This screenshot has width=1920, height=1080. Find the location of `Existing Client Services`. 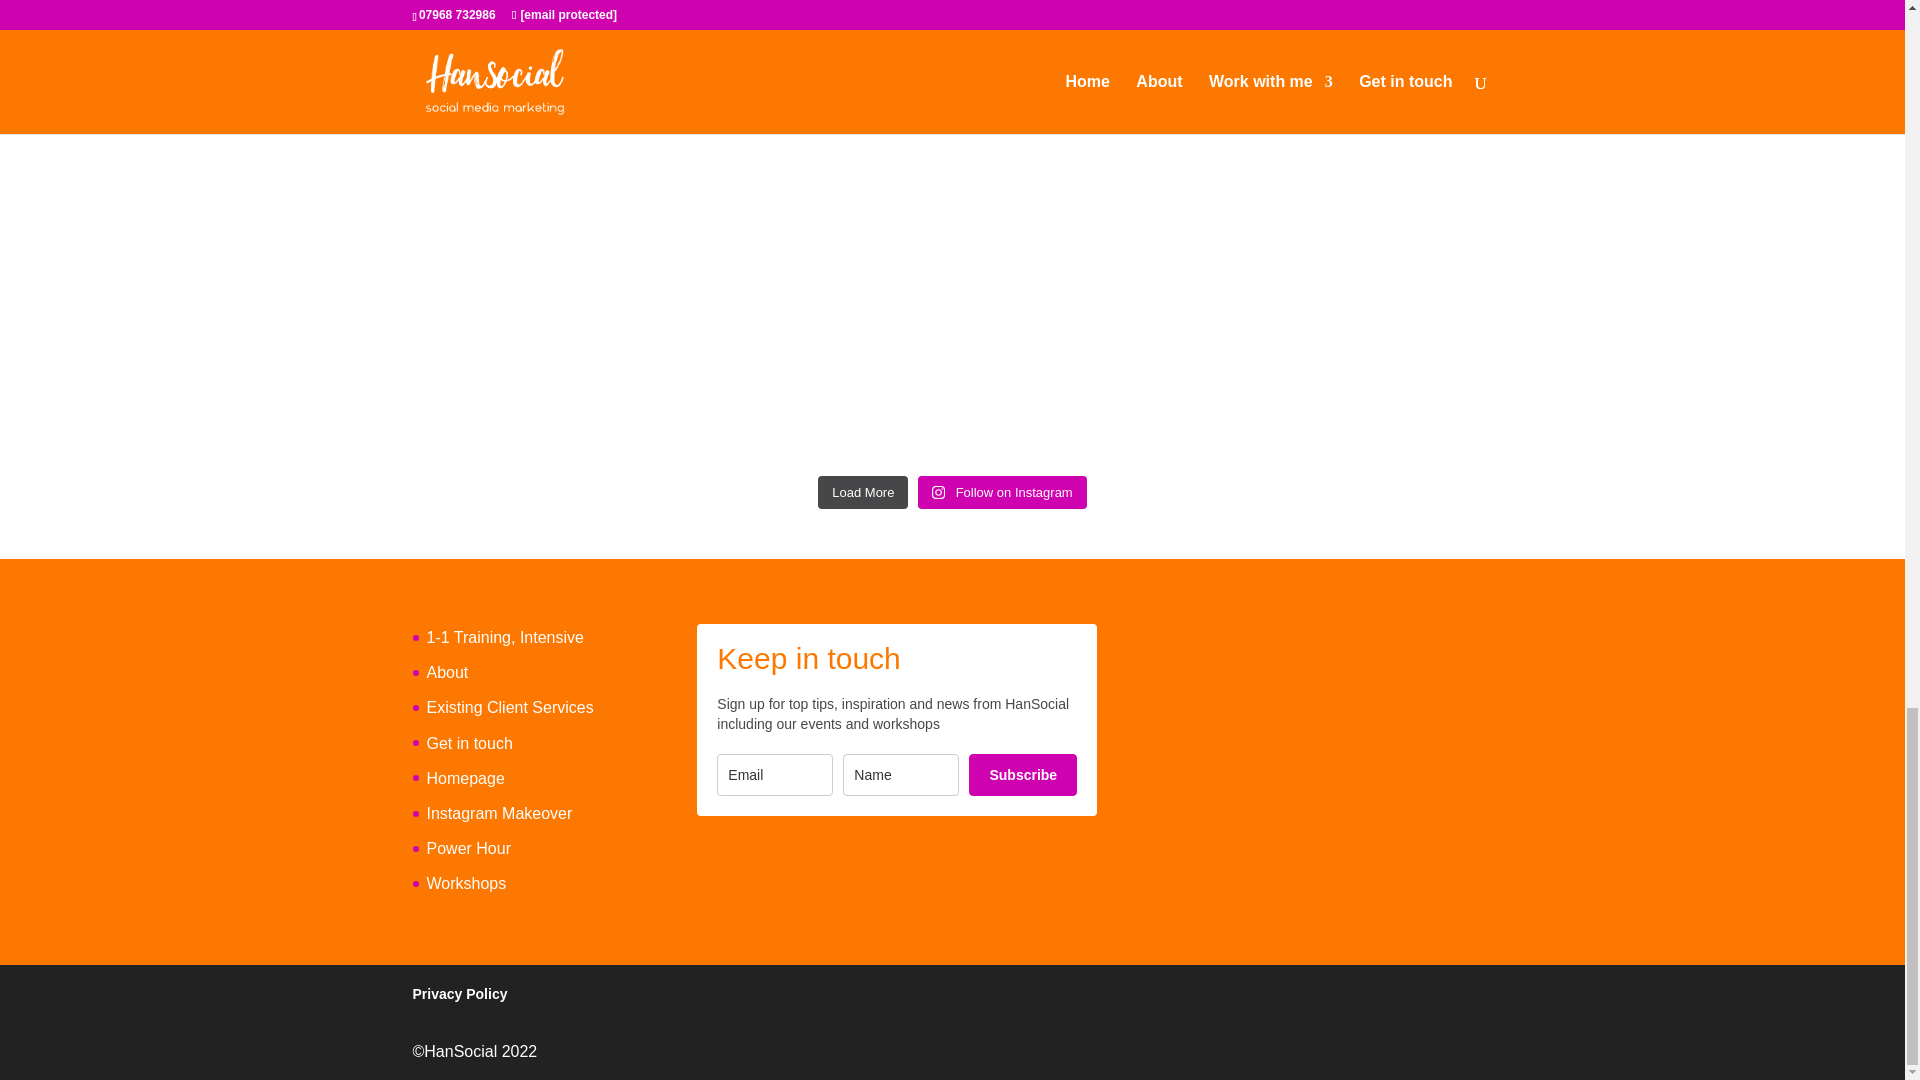

Existing Client Services is located at coordinates (510, 707).